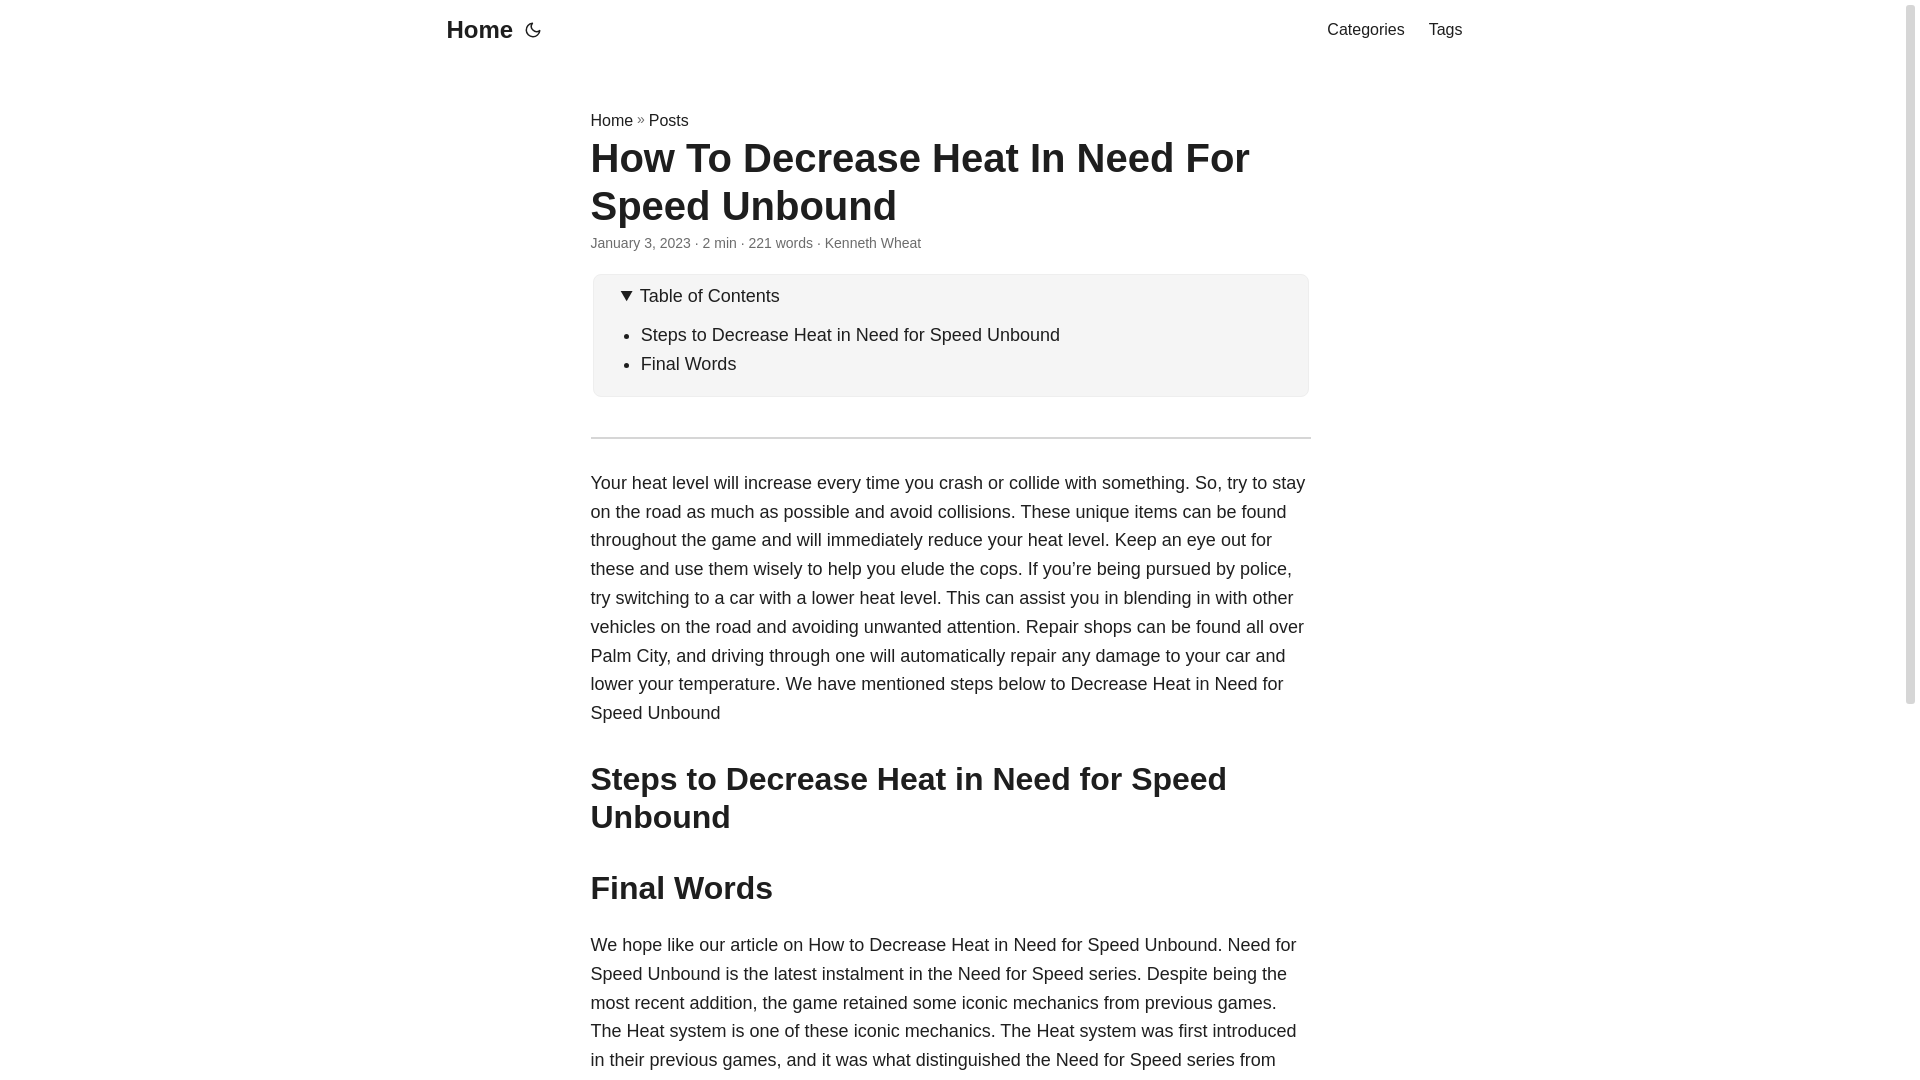 The height and width of the screenshot is (1080, 1920). Describe the element at coordinates (850, 334) in the screenshot. I see `Steps to Decrease Heat in Need for Speed Unbound` at that location.